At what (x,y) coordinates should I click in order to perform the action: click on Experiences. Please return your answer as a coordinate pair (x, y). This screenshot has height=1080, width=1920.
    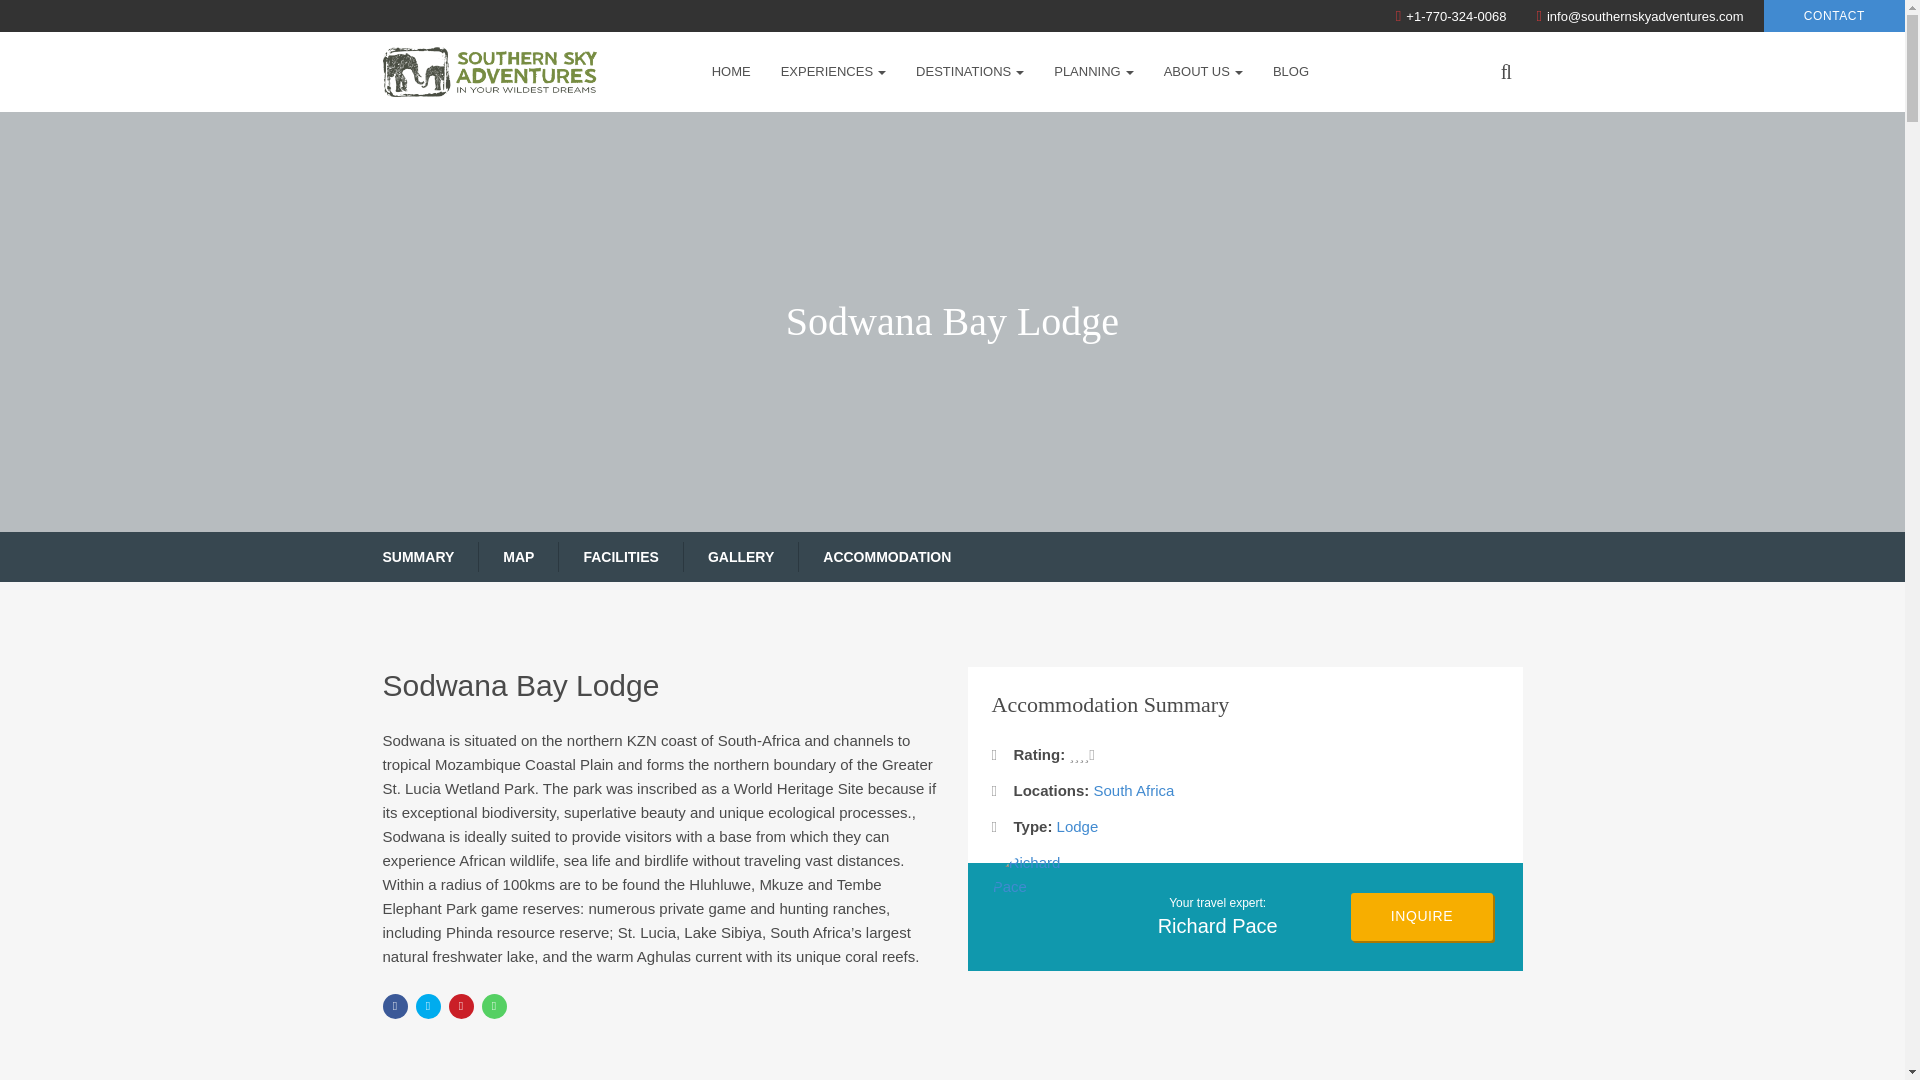
    Looking at the image, I should click on (960, 557).